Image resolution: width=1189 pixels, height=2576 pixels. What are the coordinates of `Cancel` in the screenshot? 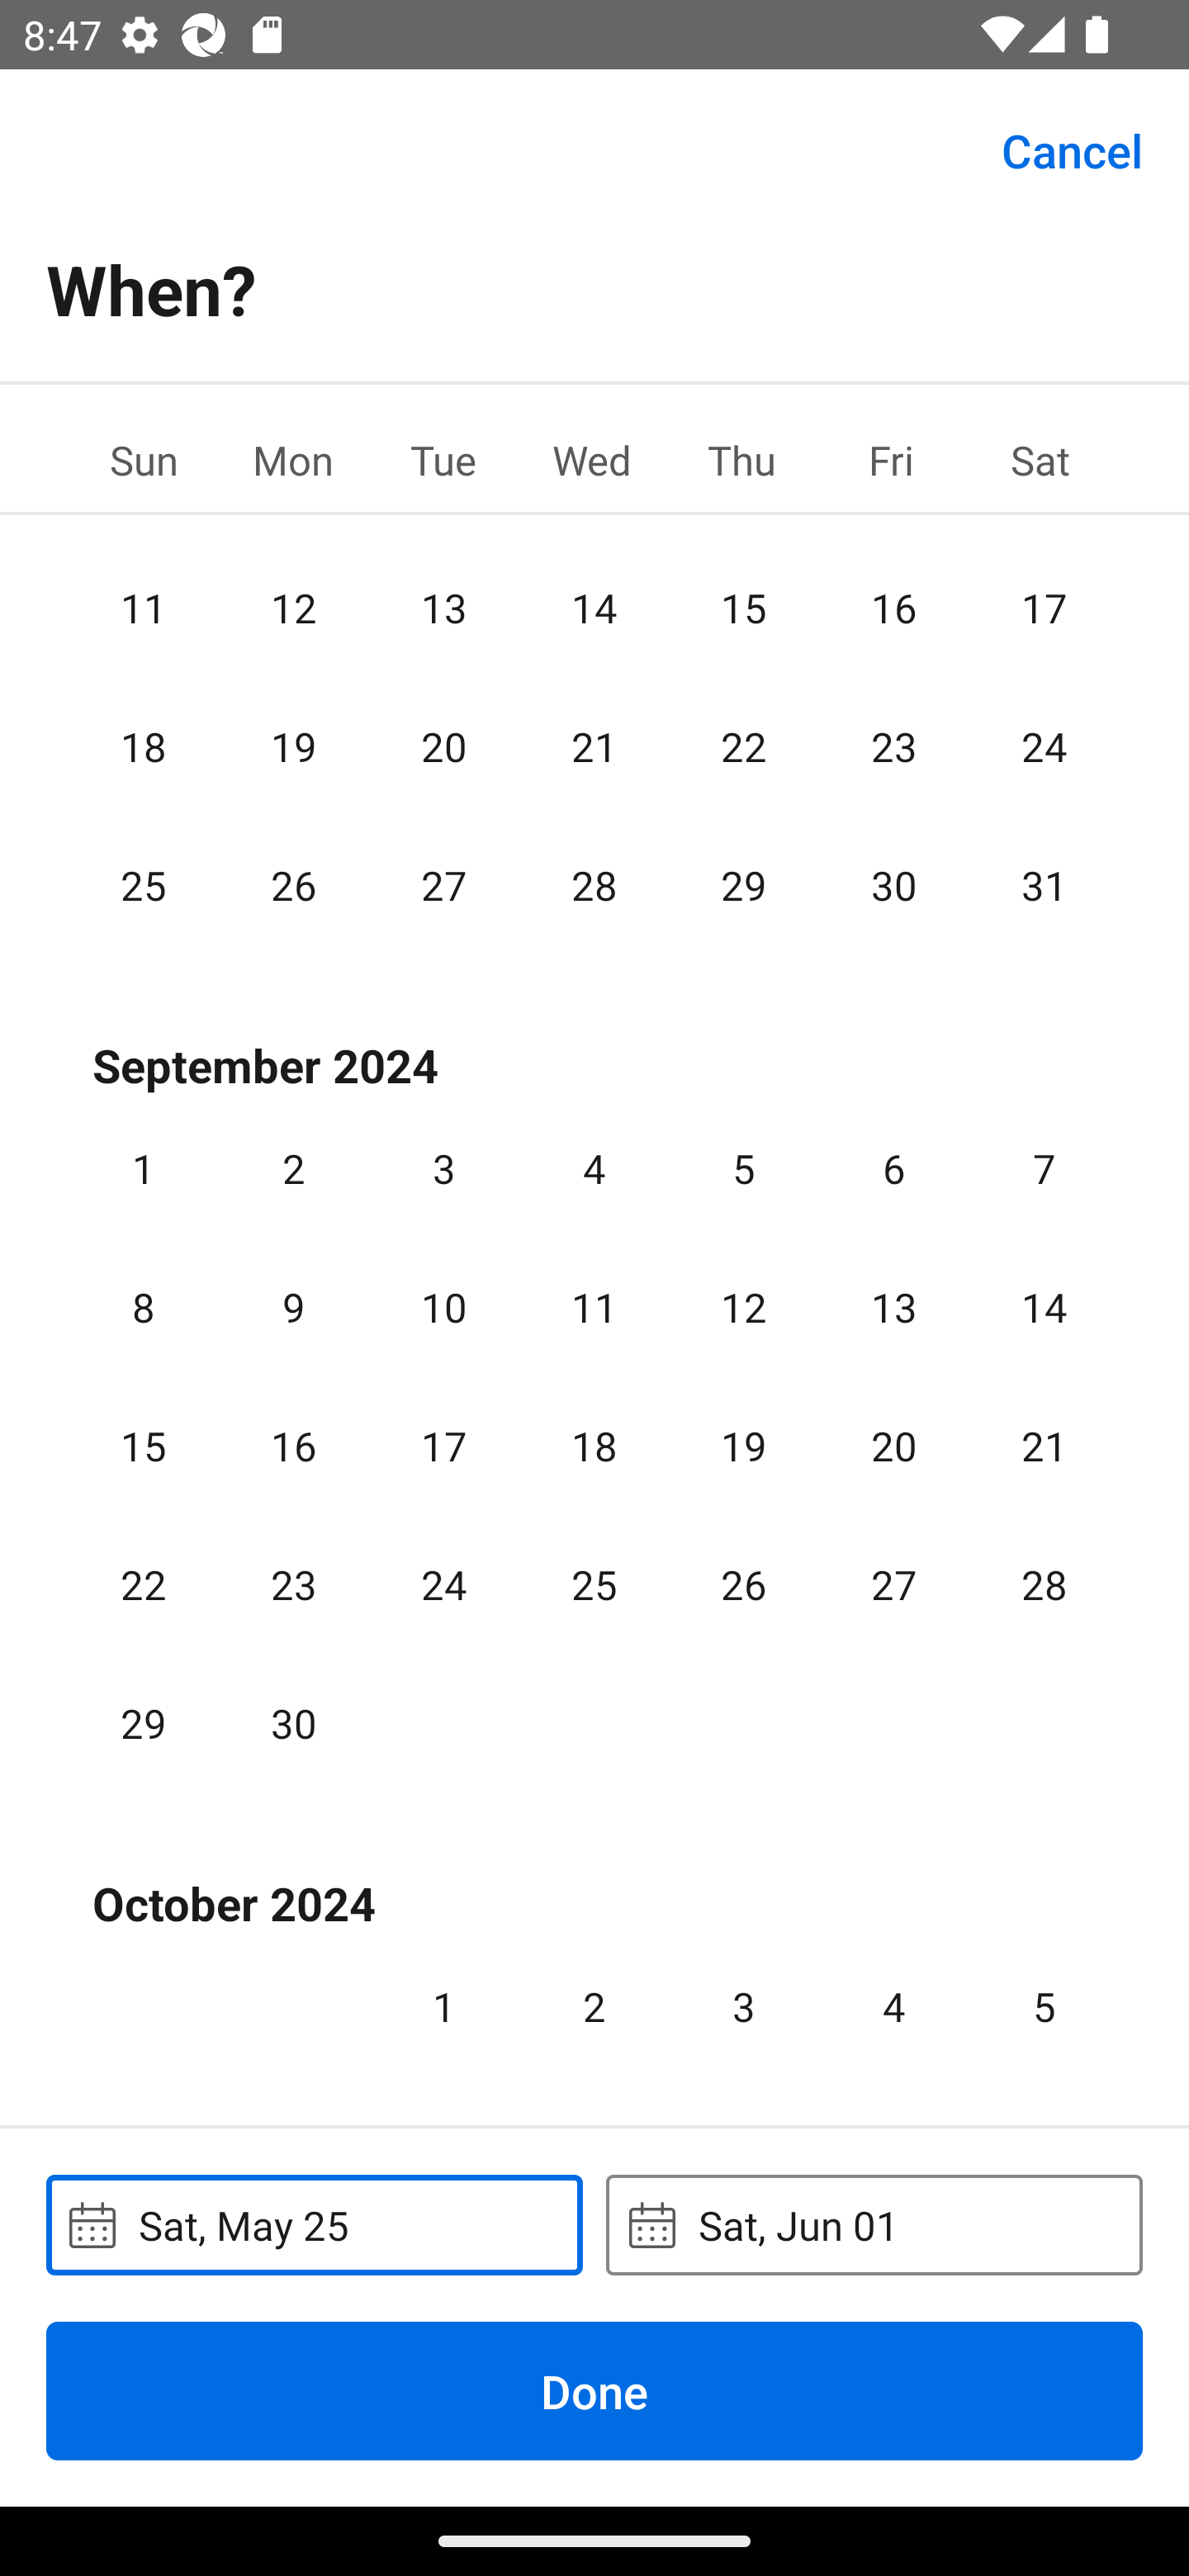 It's located at (1072, 149).